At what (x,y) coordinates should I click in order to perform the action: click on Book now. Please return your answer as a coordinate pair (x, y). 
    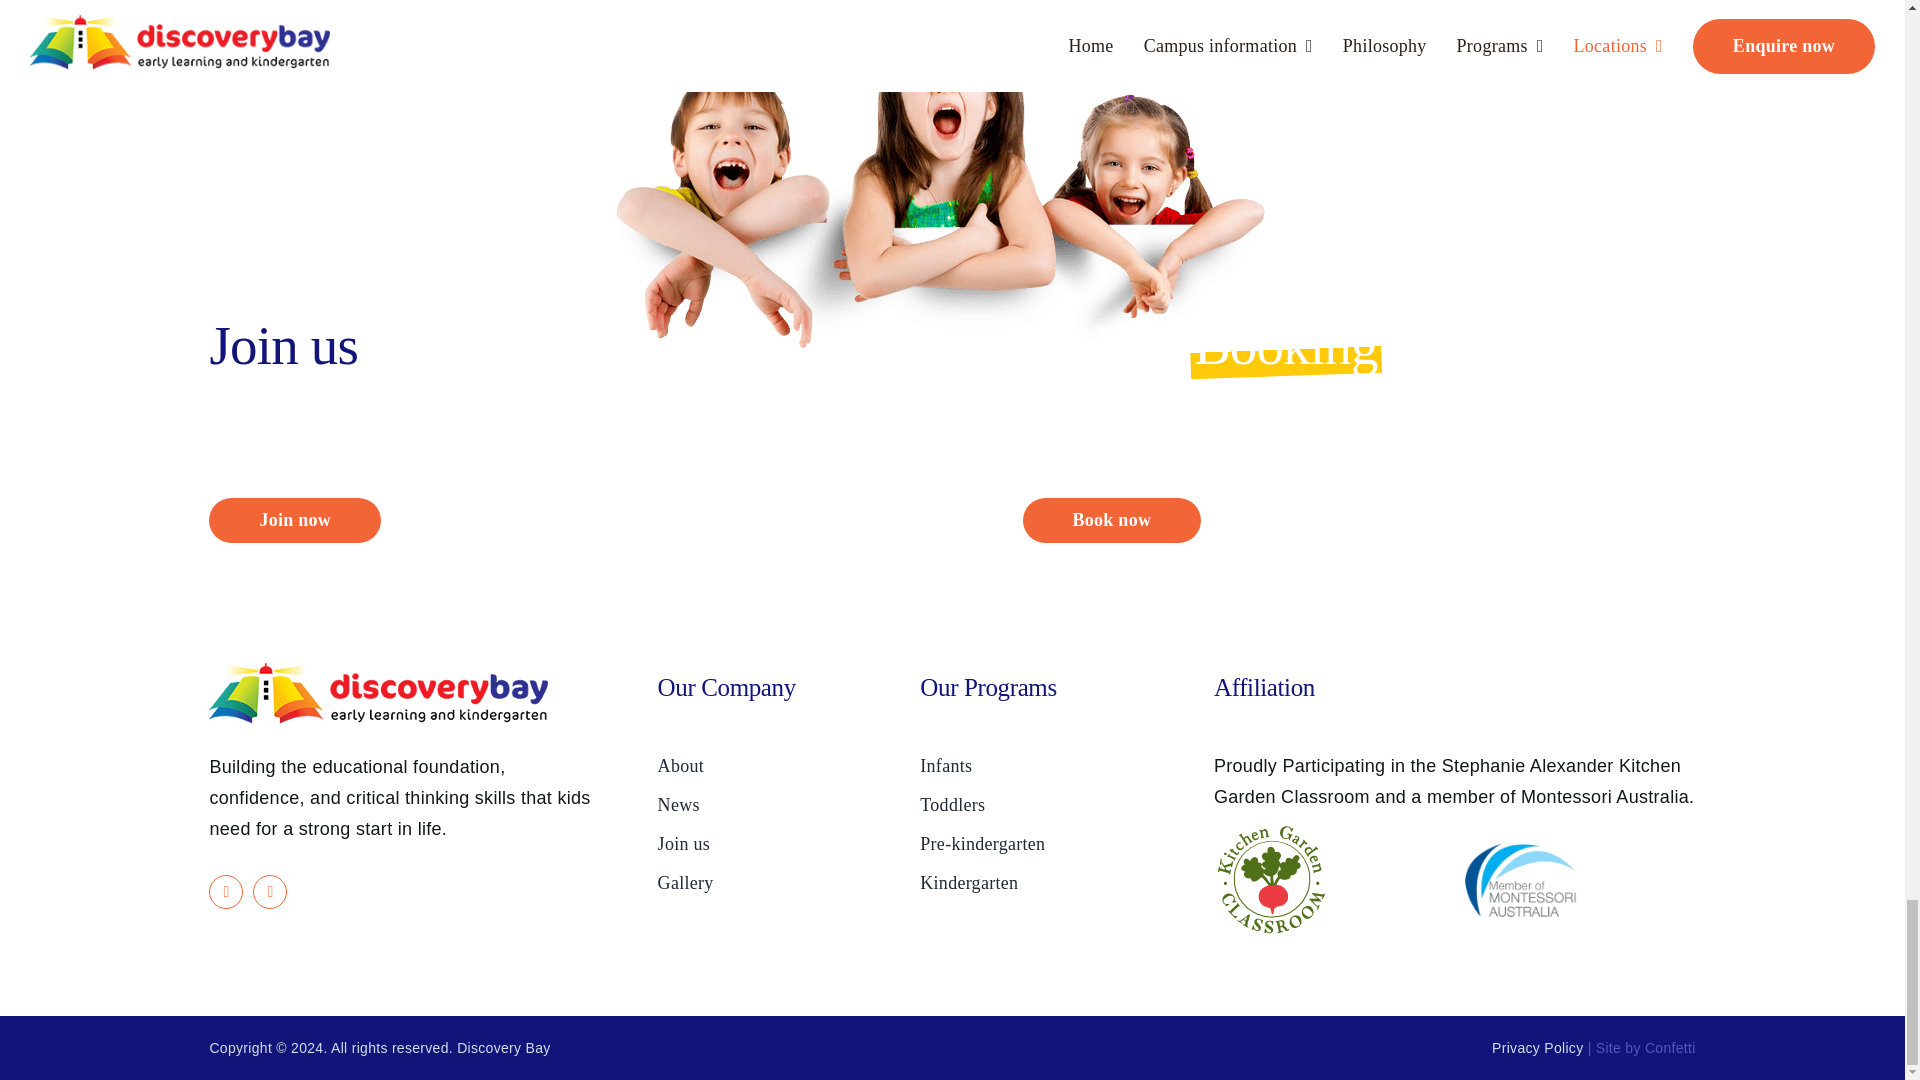
    Looking at the image, I should click on (1111, 520).